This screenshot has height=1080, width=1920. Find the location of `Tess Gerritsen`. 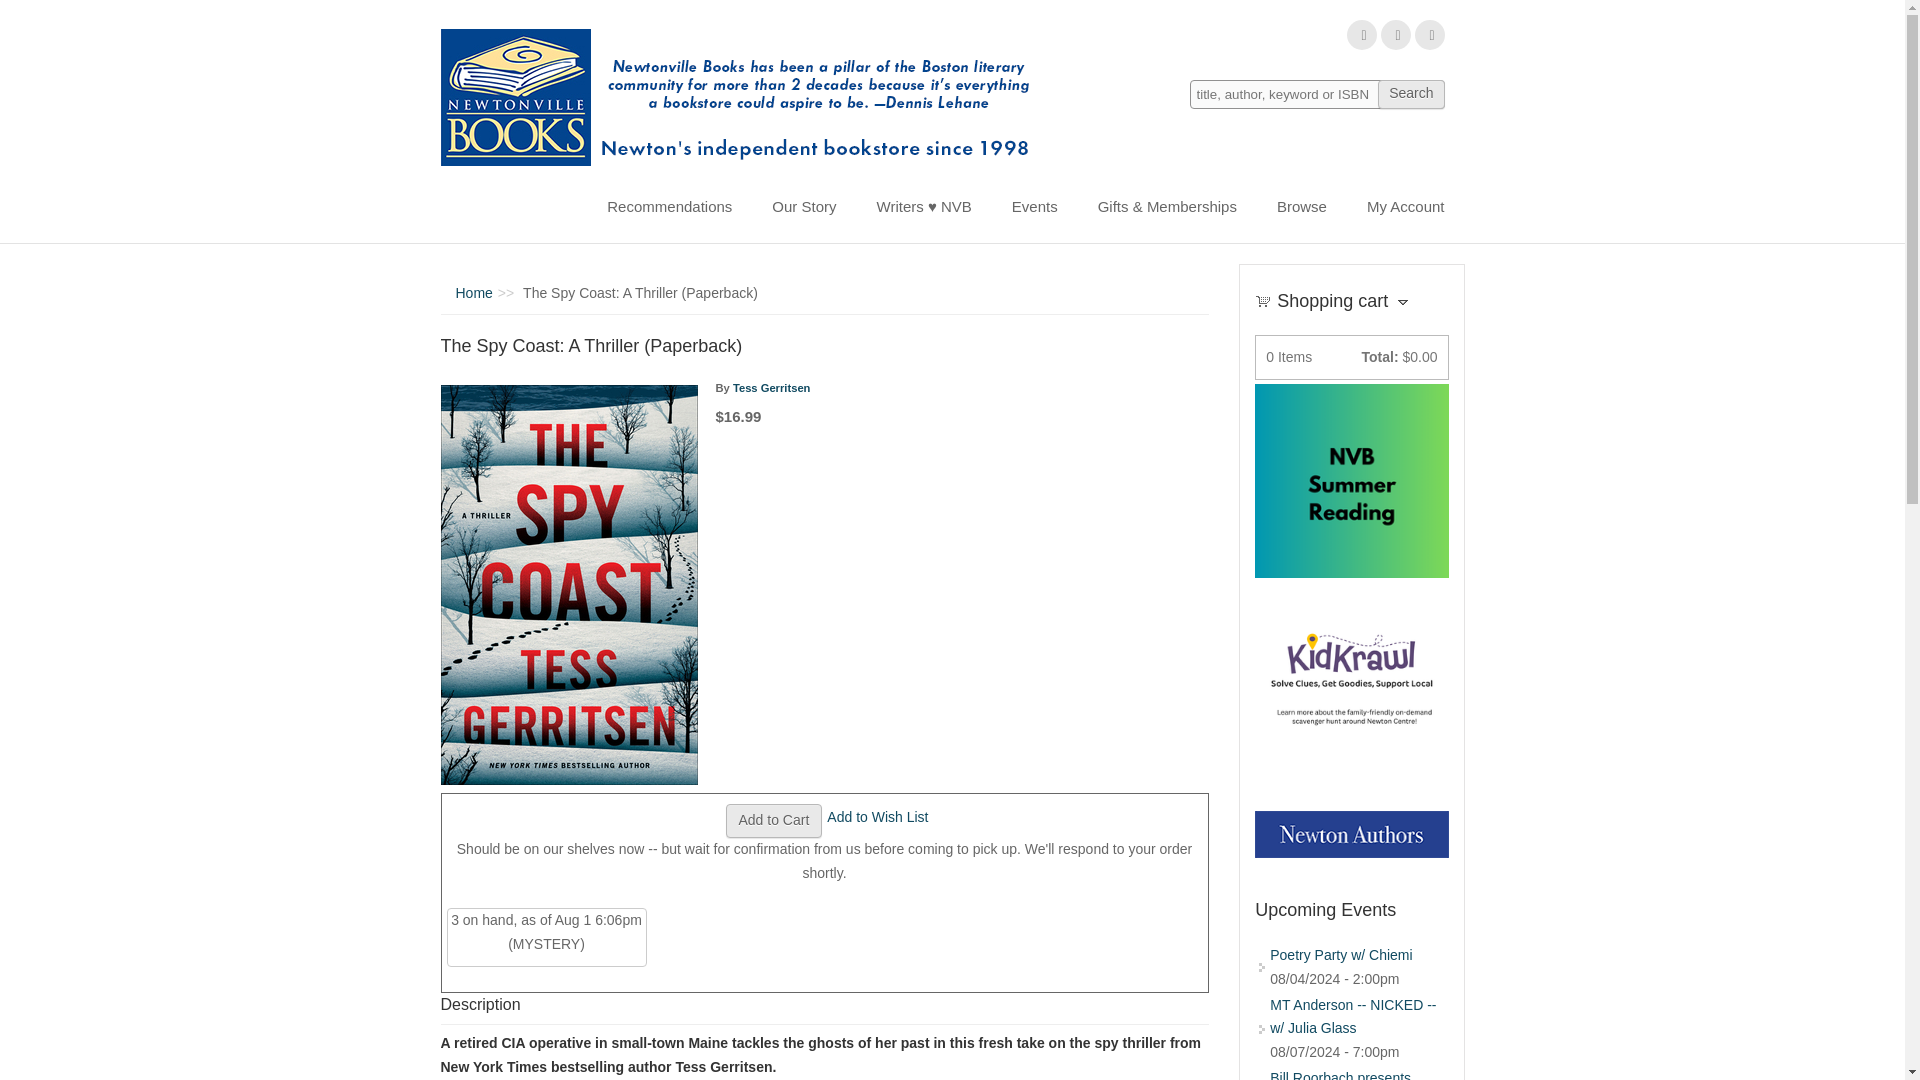

Tess Gerritsen is located at coordinates (772, 388).